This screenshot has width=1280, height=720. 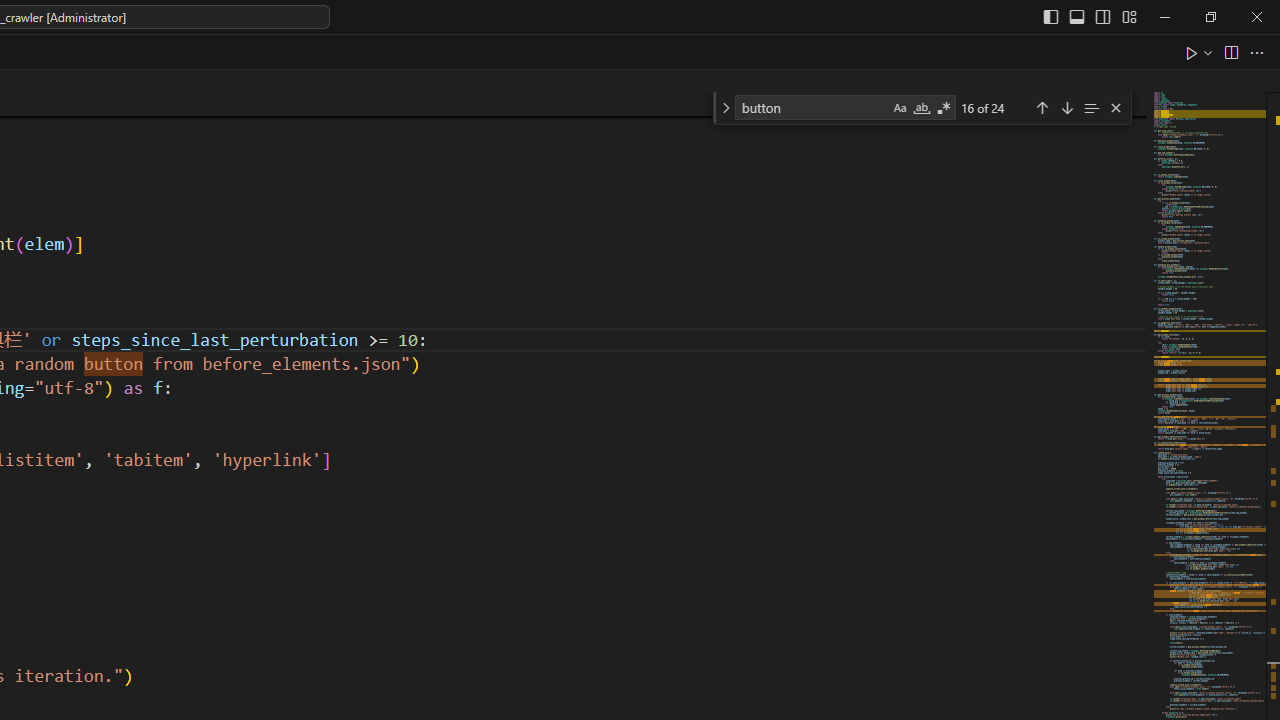 I want to click on Close (Escape), so click(x=1115, y=108).